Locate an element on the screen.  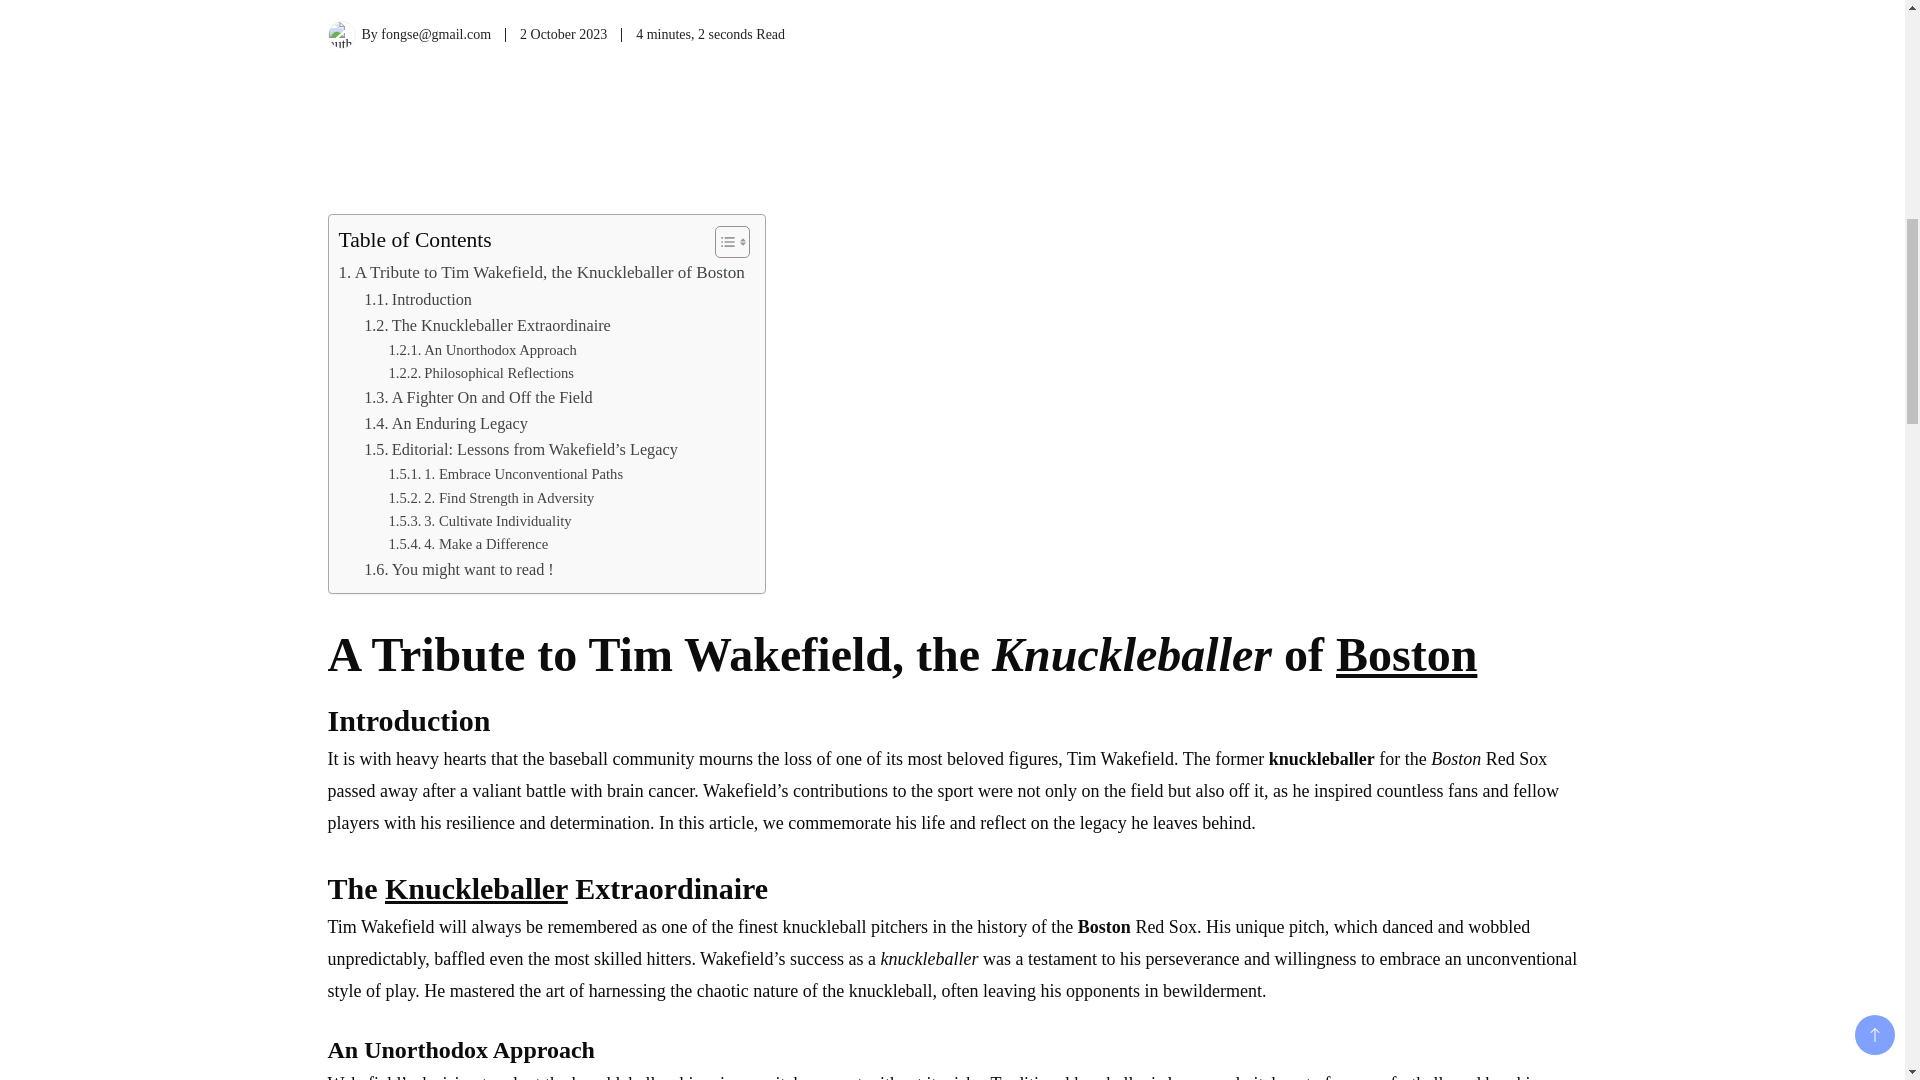
The Knuckleballer Extraordinaire is located at coordinates (487, 326).